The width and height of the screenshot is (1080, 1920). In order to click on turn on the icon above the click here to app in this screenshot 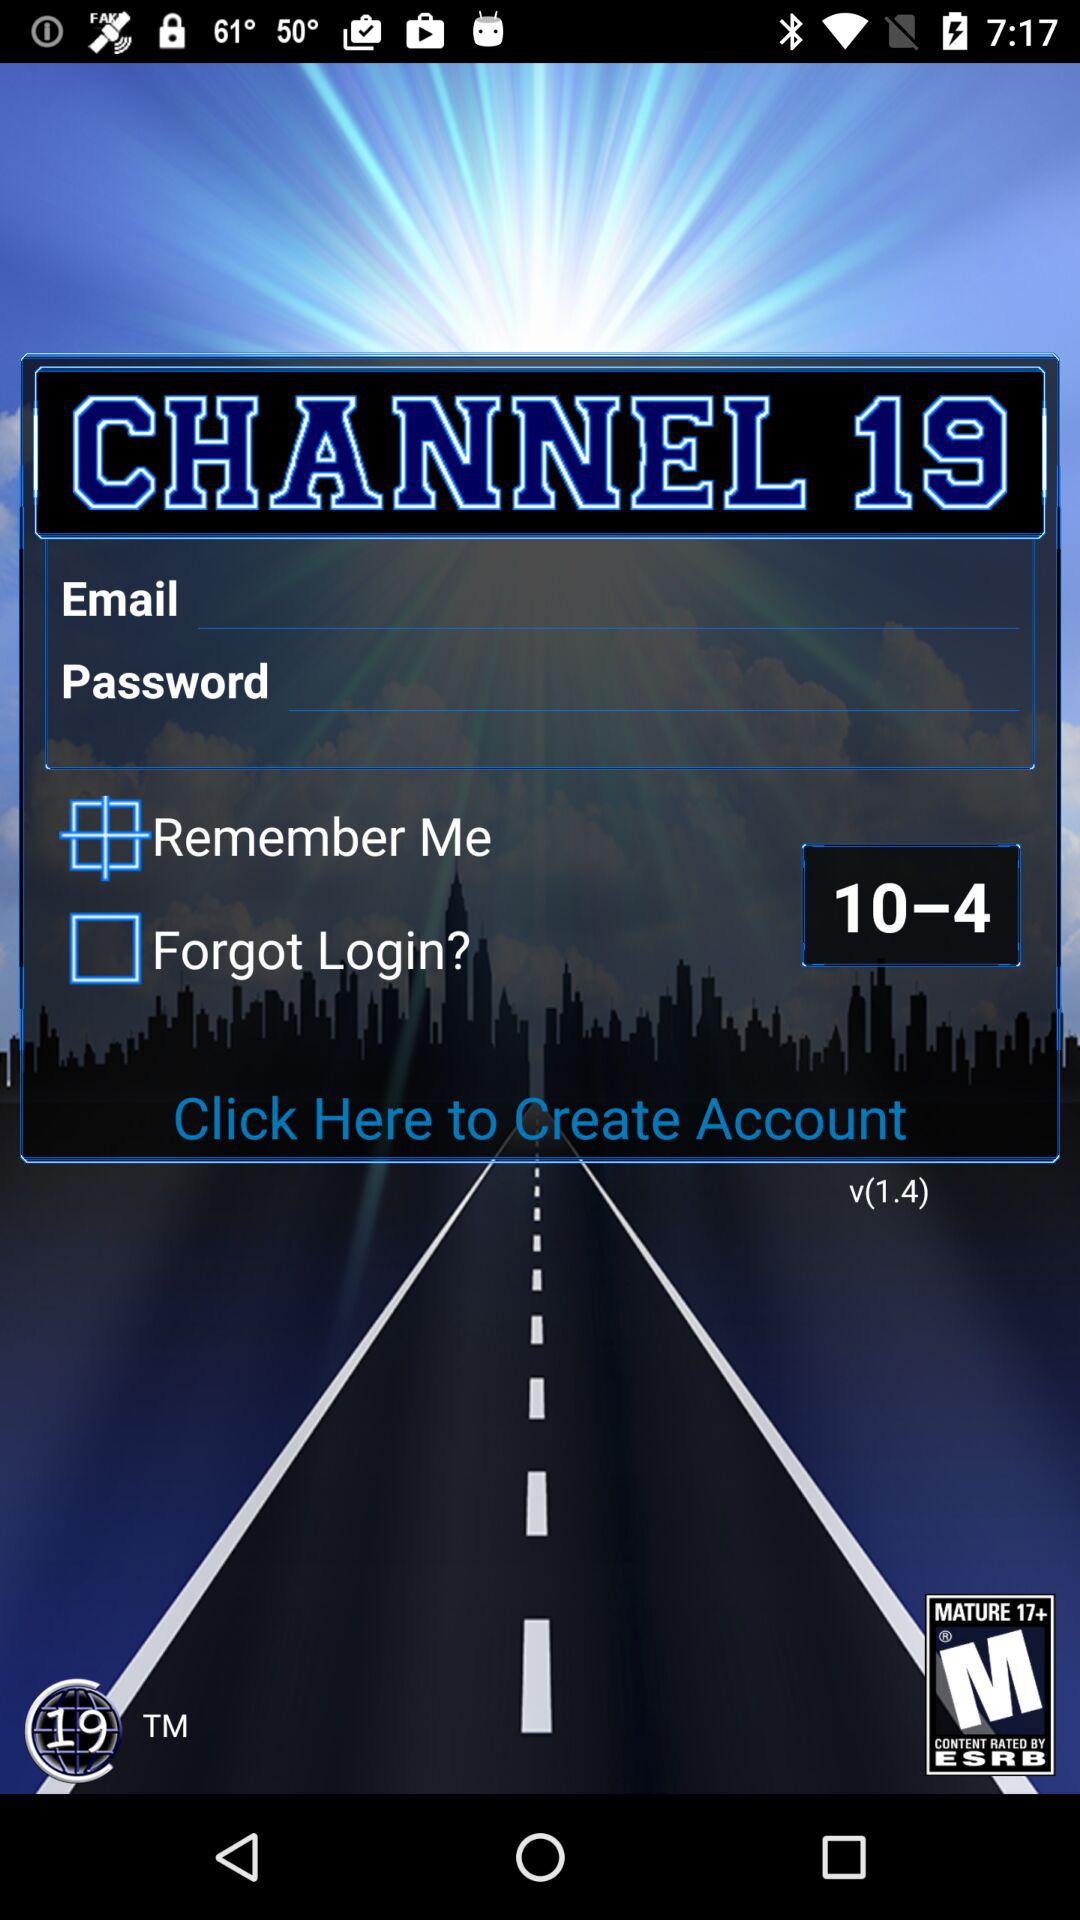, I will do `click(265, 948)`.